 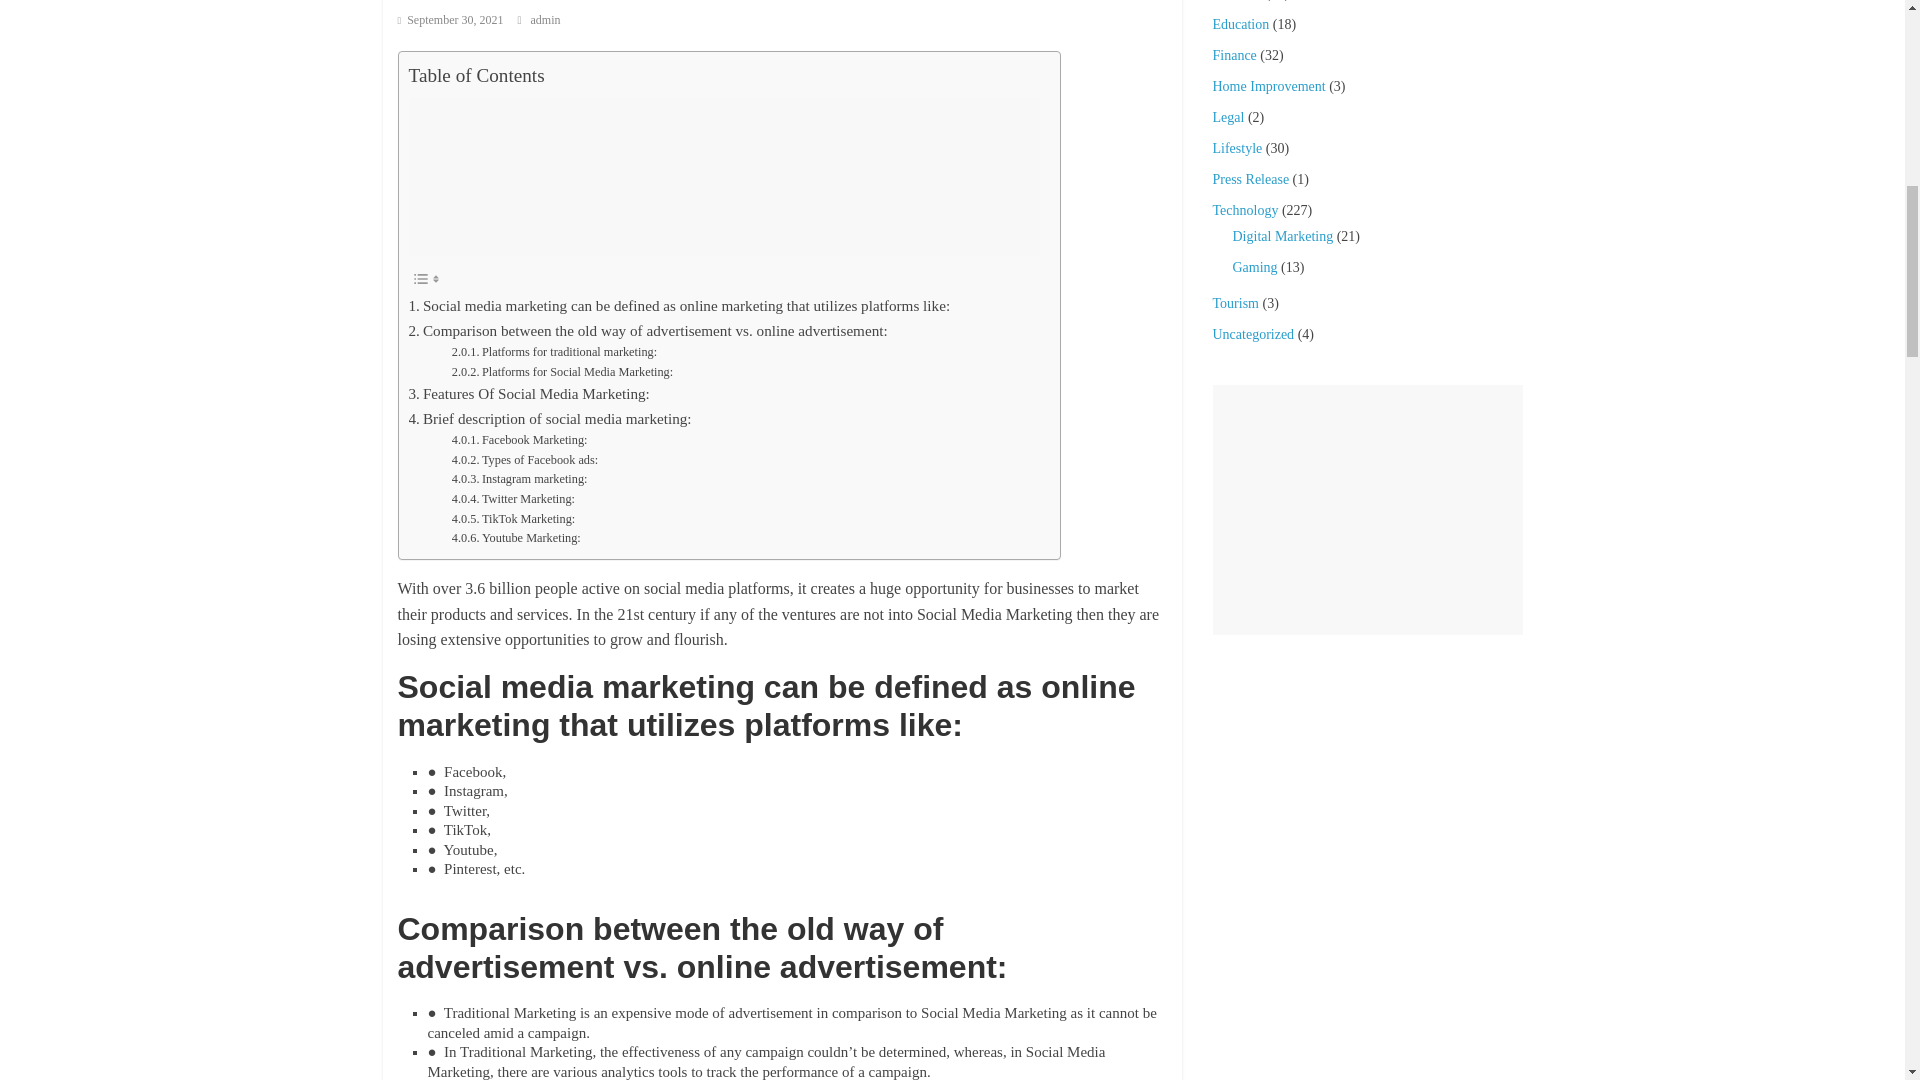 I want to click on Advertisement, so click(x=722, y=176).